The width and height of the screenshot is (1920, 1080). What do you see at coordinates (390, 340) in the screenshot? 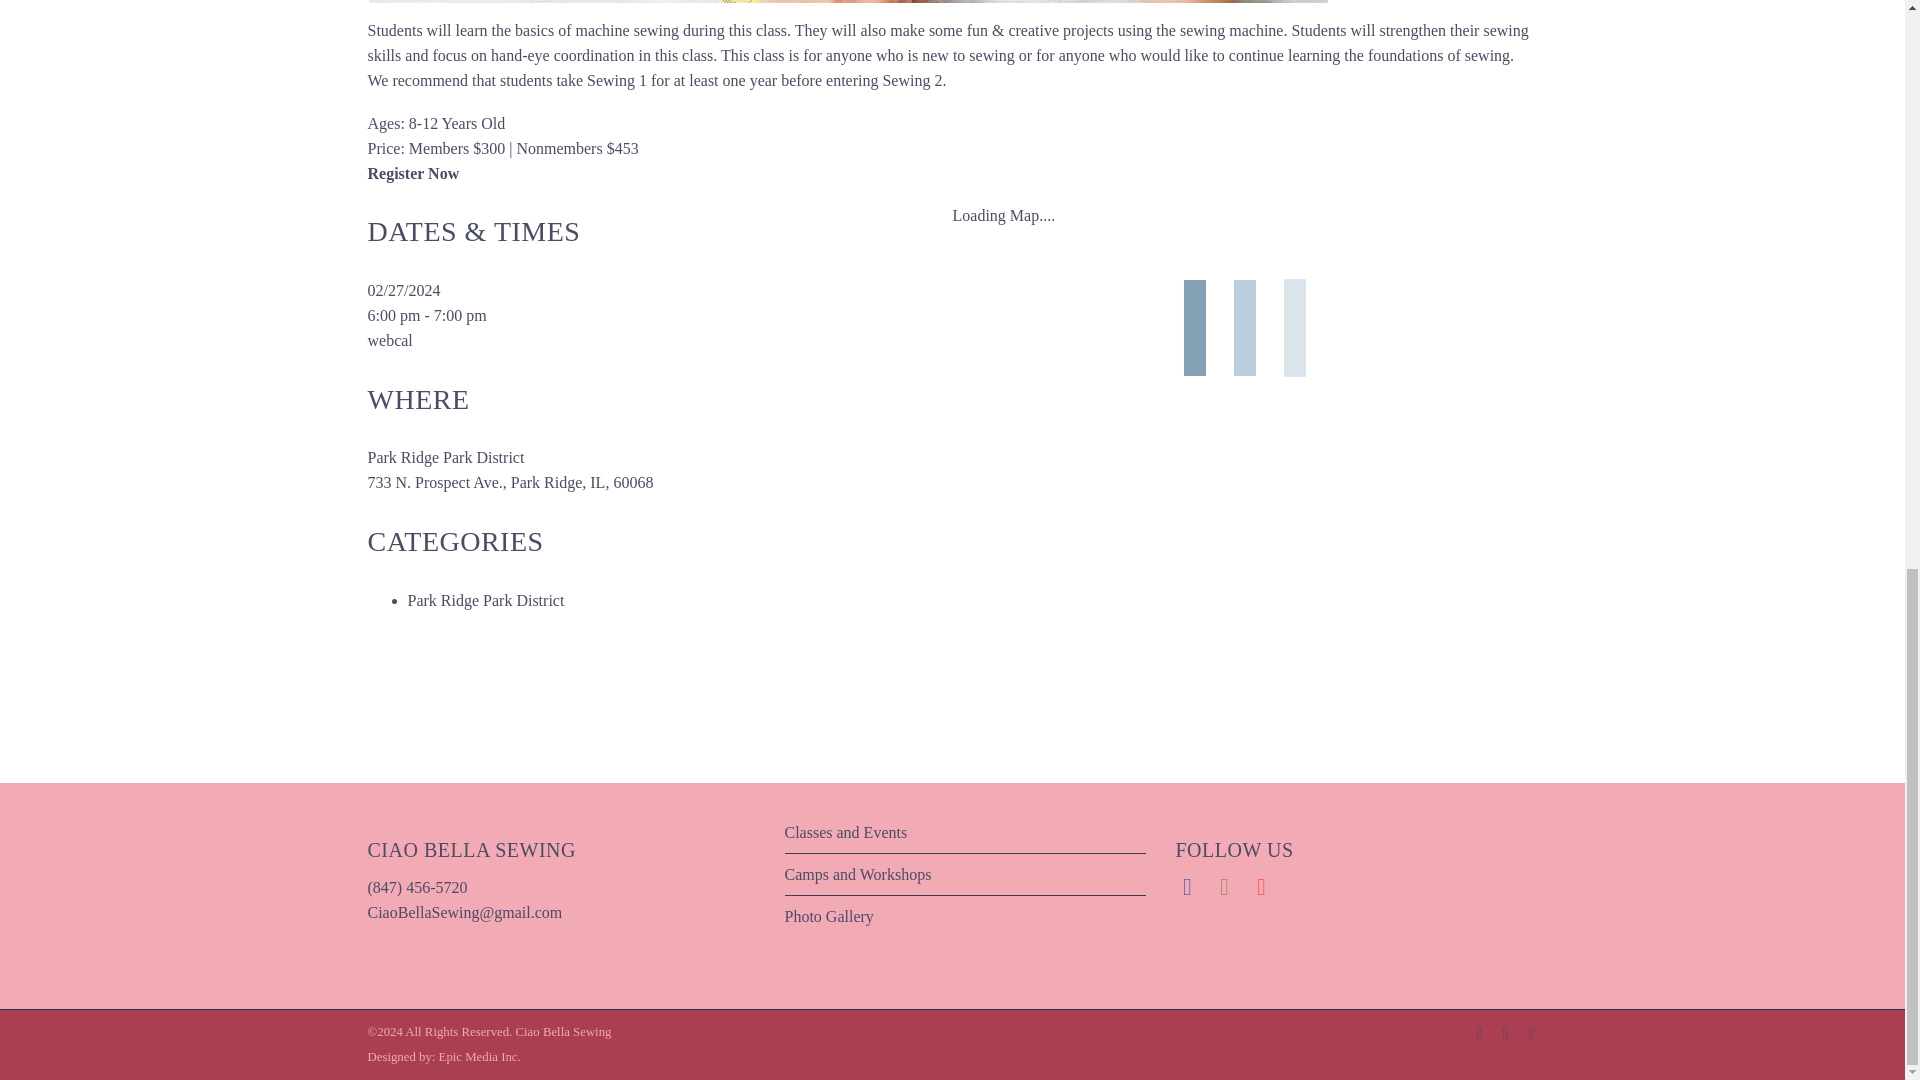
I see `webcal` at bounding box center [390, 340].